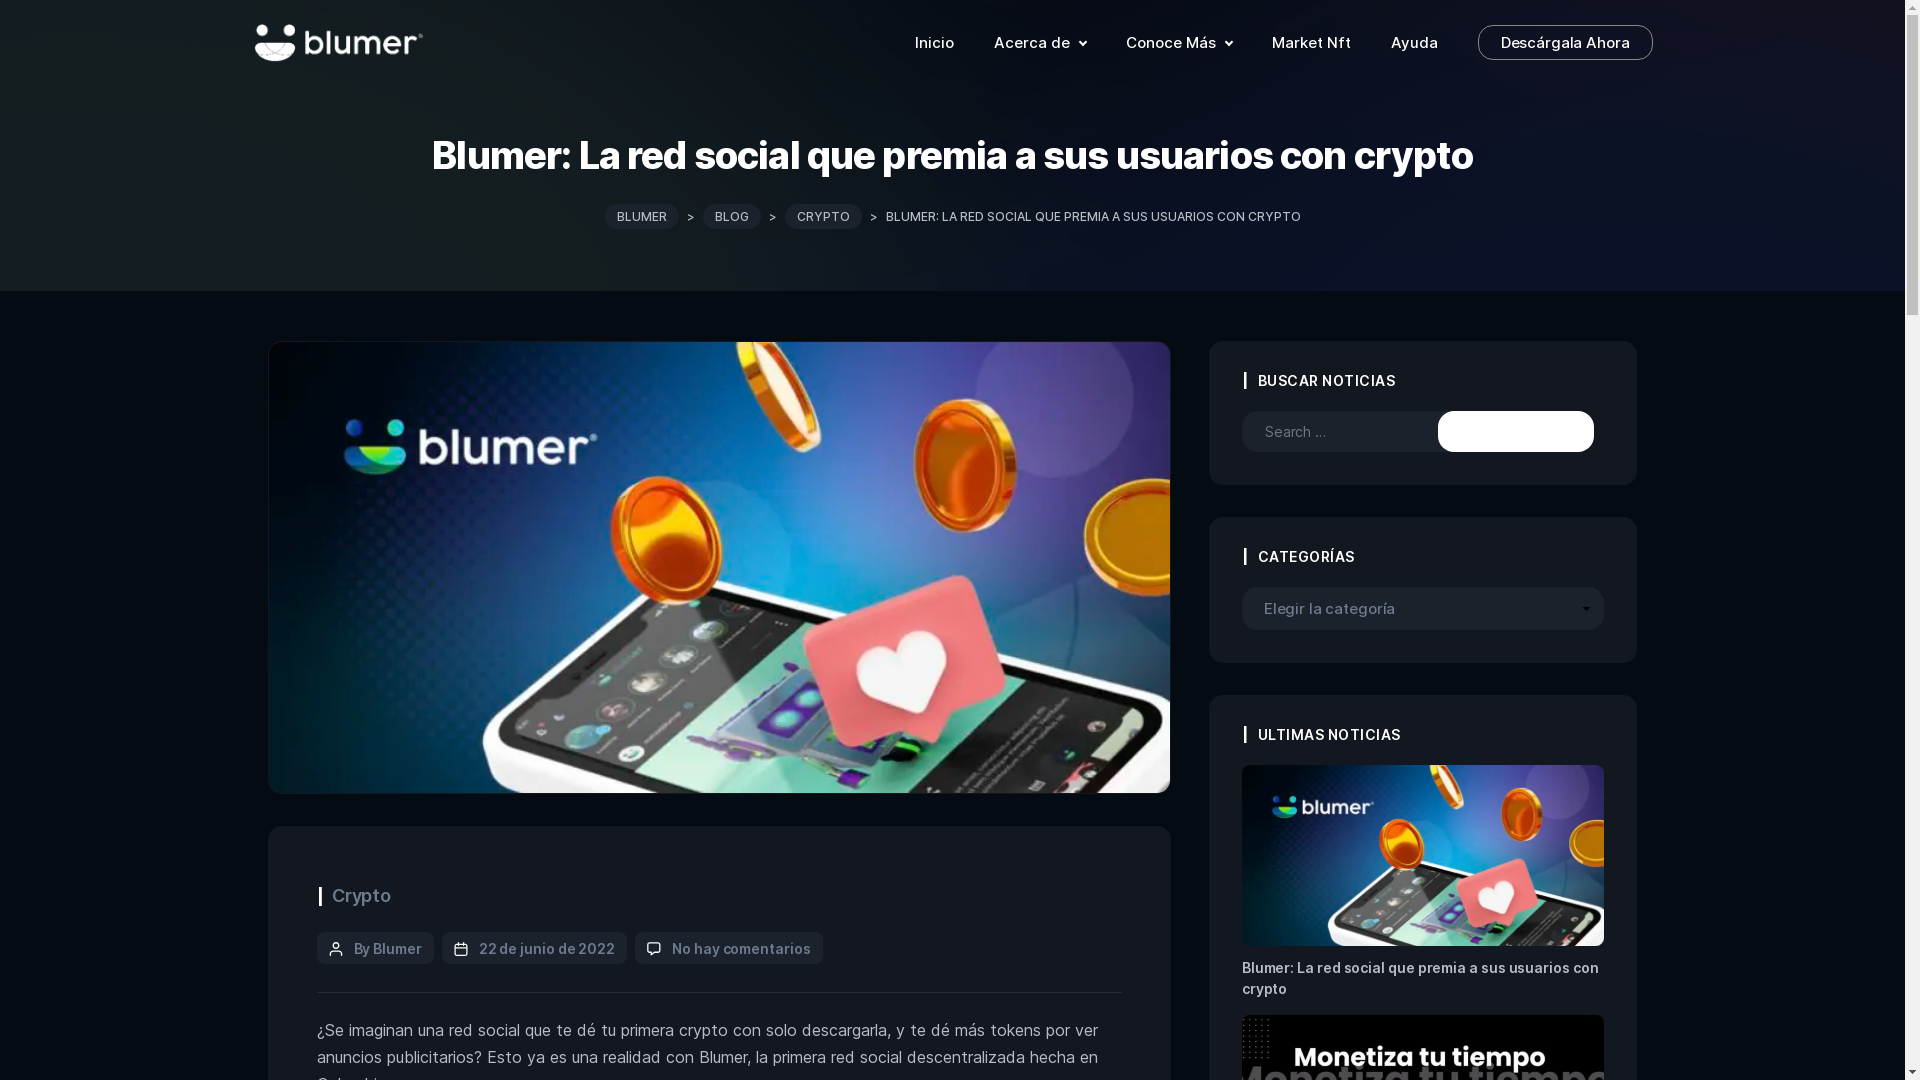 This screenshot has height=1080, width=1920. Describe the element at coordinates (742, 948) in the screenshot. I see `No hay comentarios` at that location.